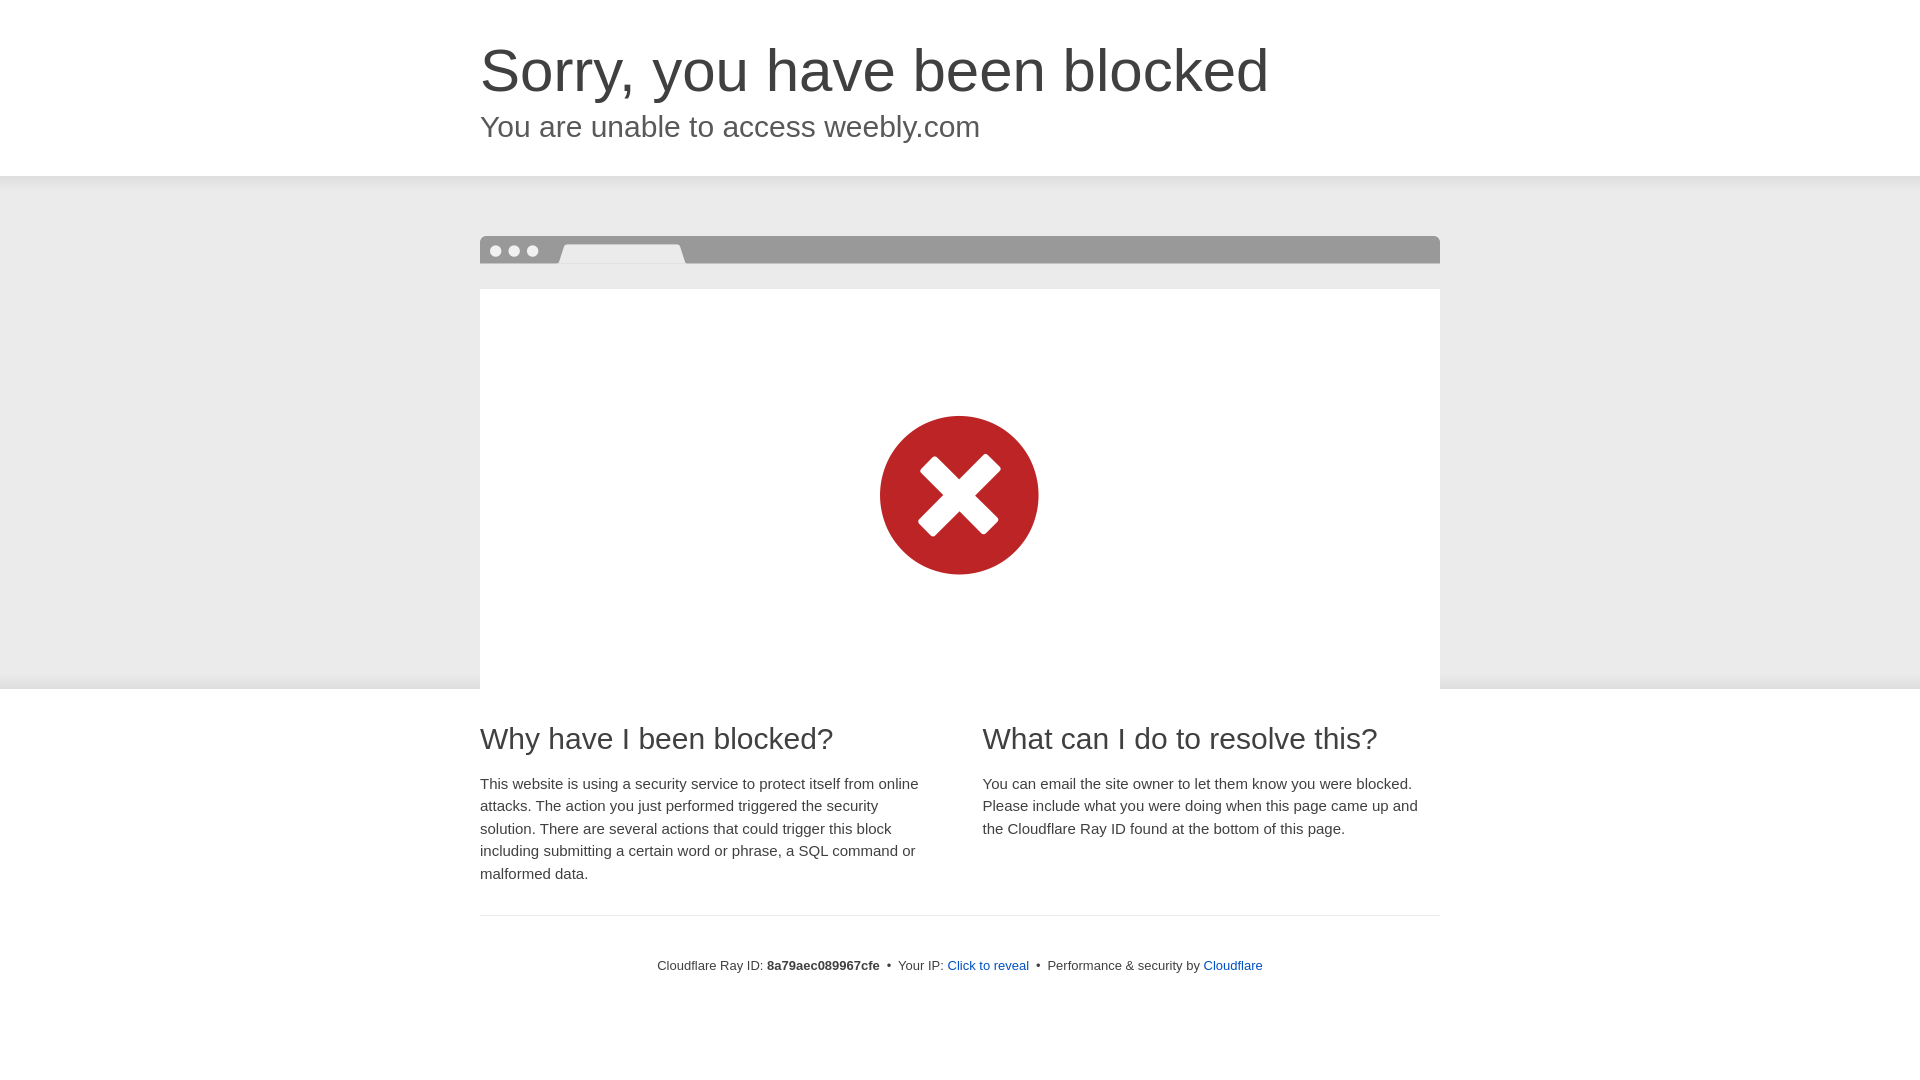 The width and height of the screenshot is (1920, 1080). Describe the element at coordinates (1233, 965) in the screenshot. I see `Cloudflare` at that location.